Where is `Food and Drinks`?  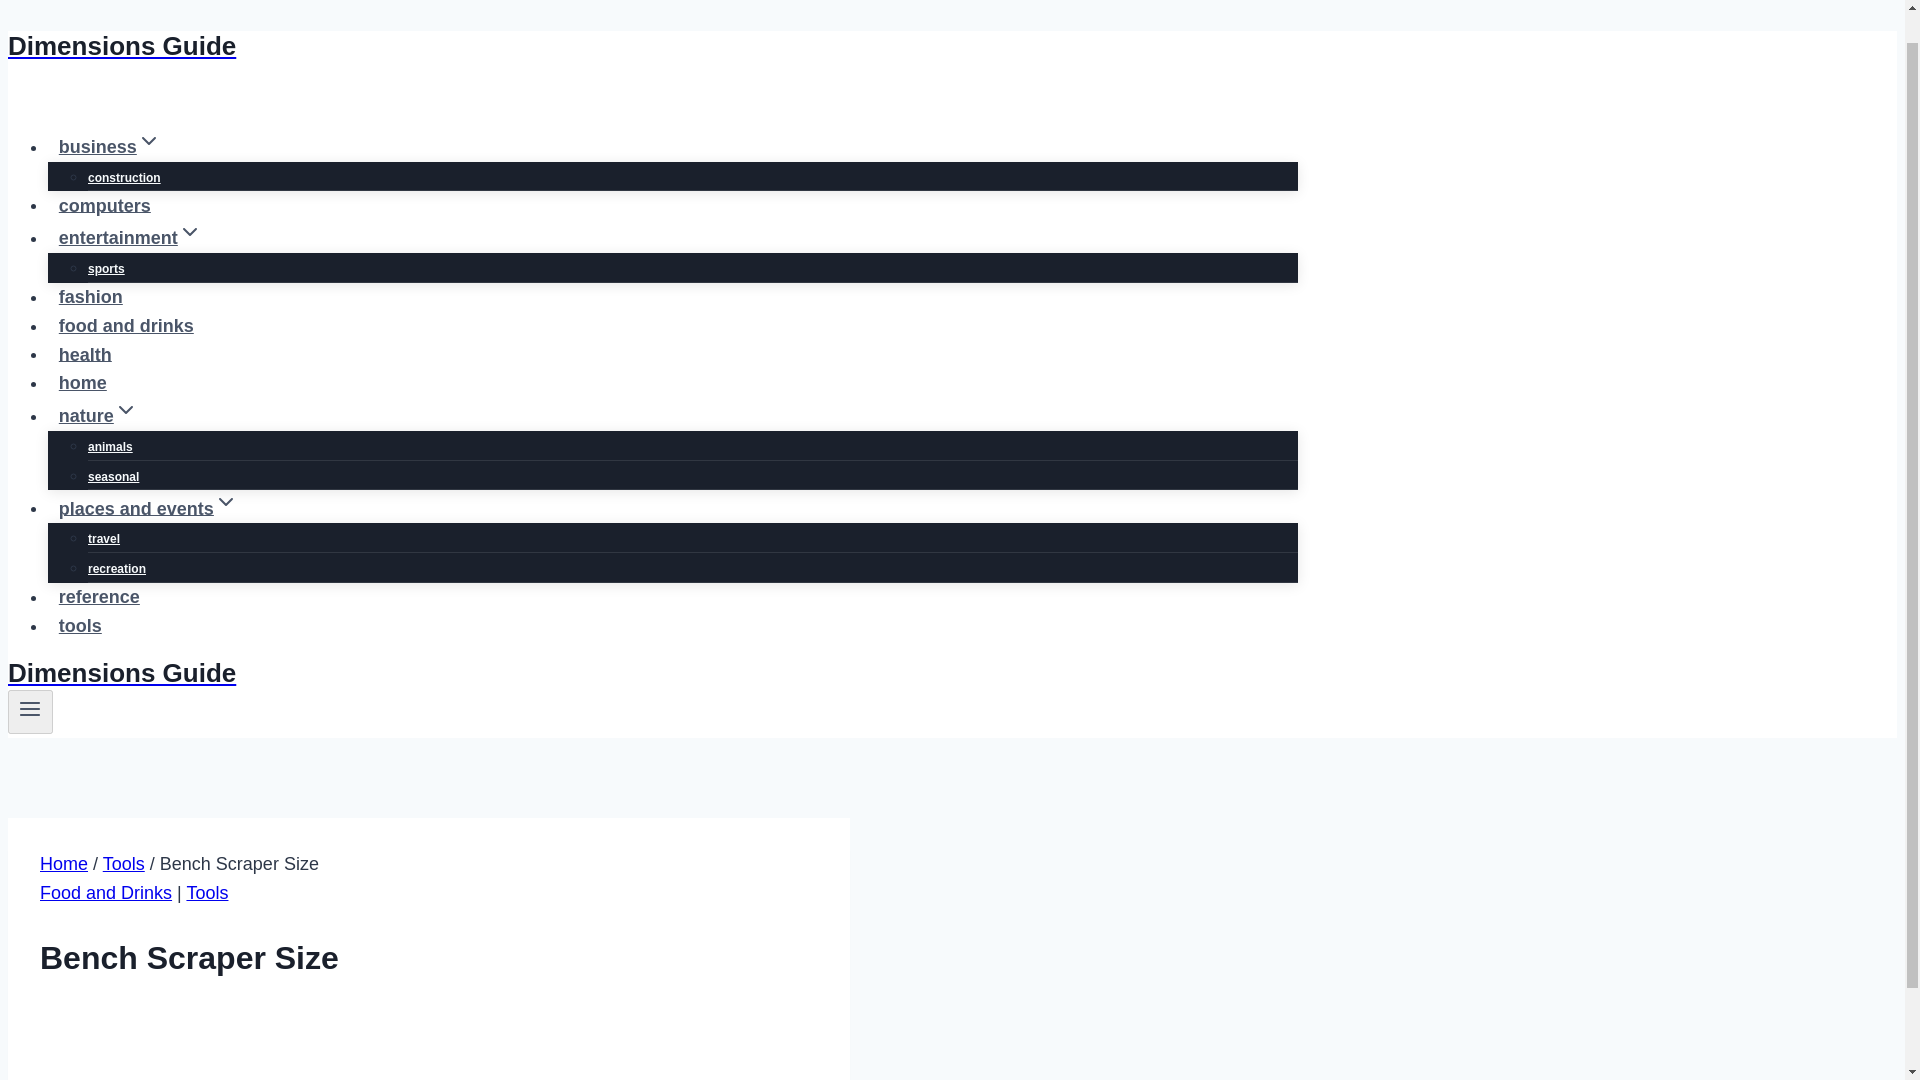
Food and Drinks is located at coordinates (106, 892).